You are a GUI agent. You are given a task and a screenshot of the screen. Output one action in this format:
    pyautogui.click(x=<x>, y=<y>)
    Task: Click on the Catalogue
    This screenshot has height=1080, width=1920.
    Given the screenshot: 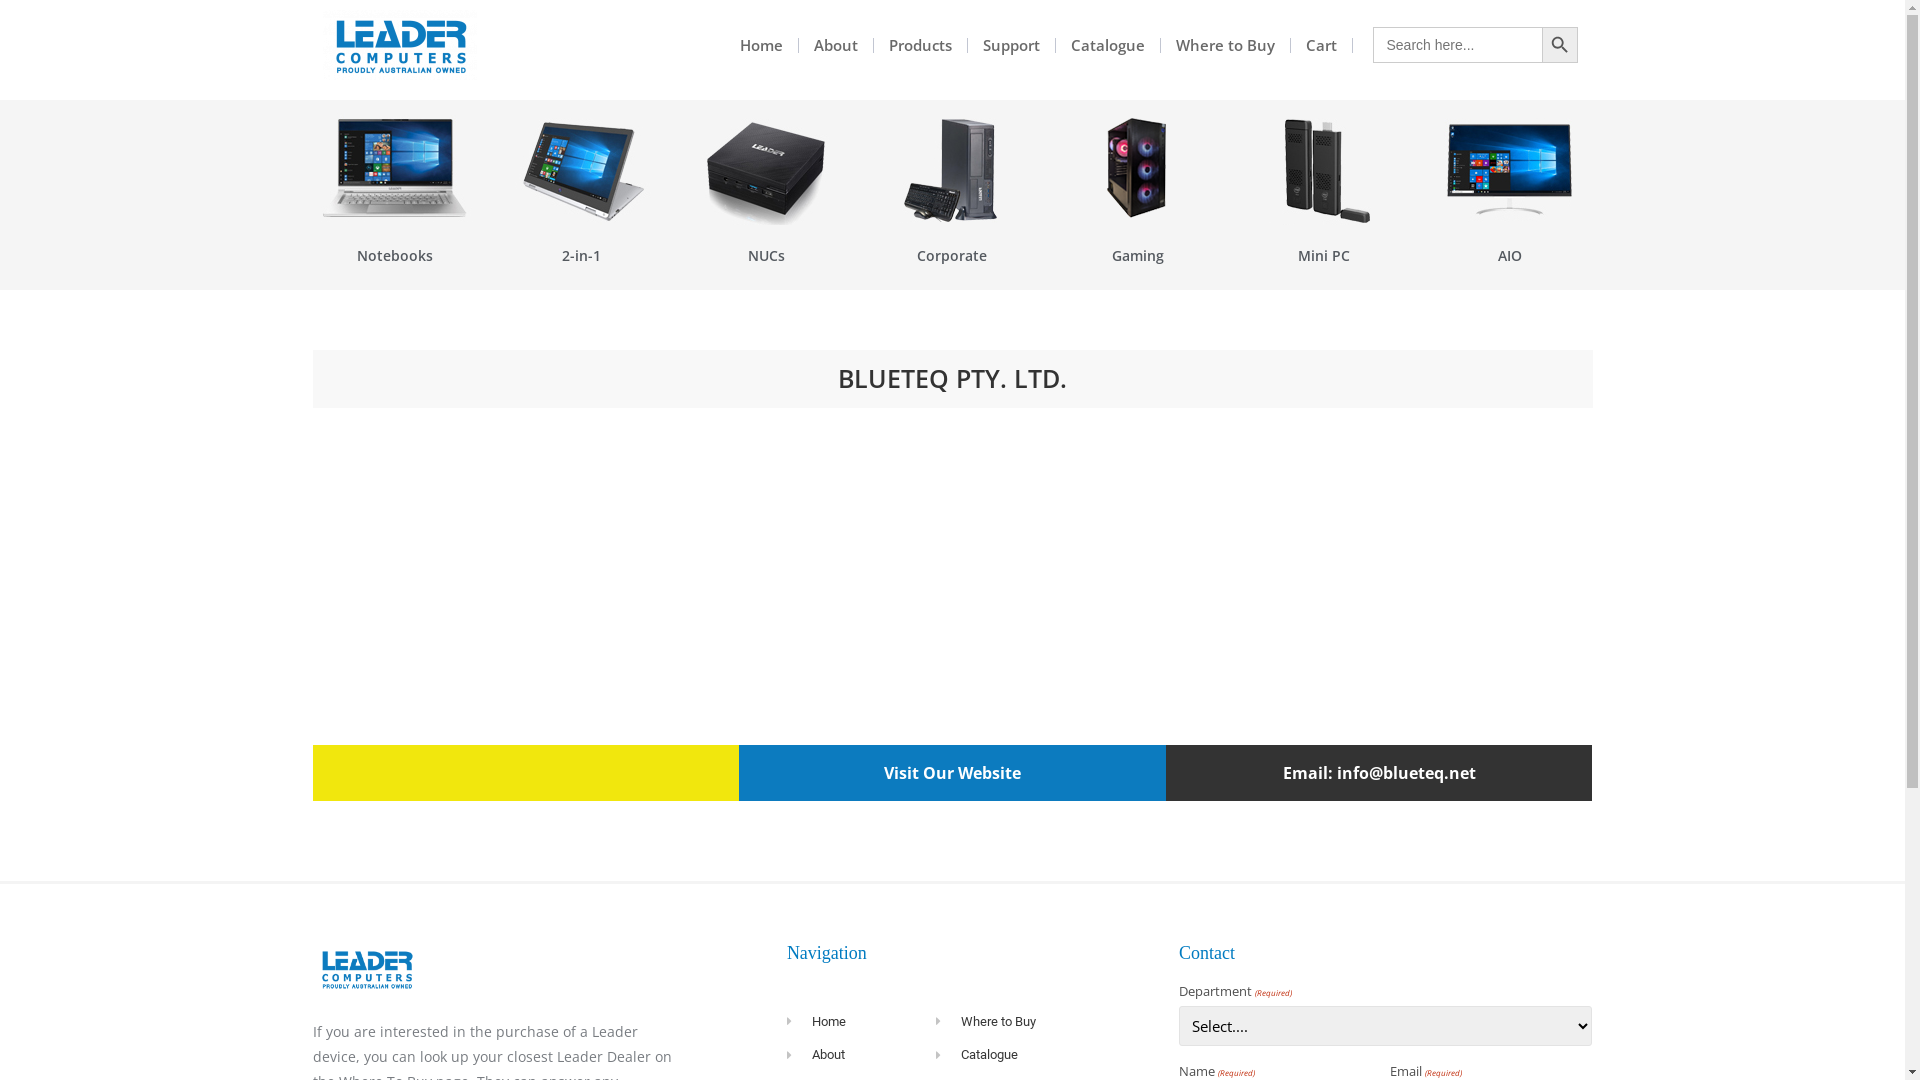 What is the action you would take?
    pyautogui.click(x=1108, y=46)
    